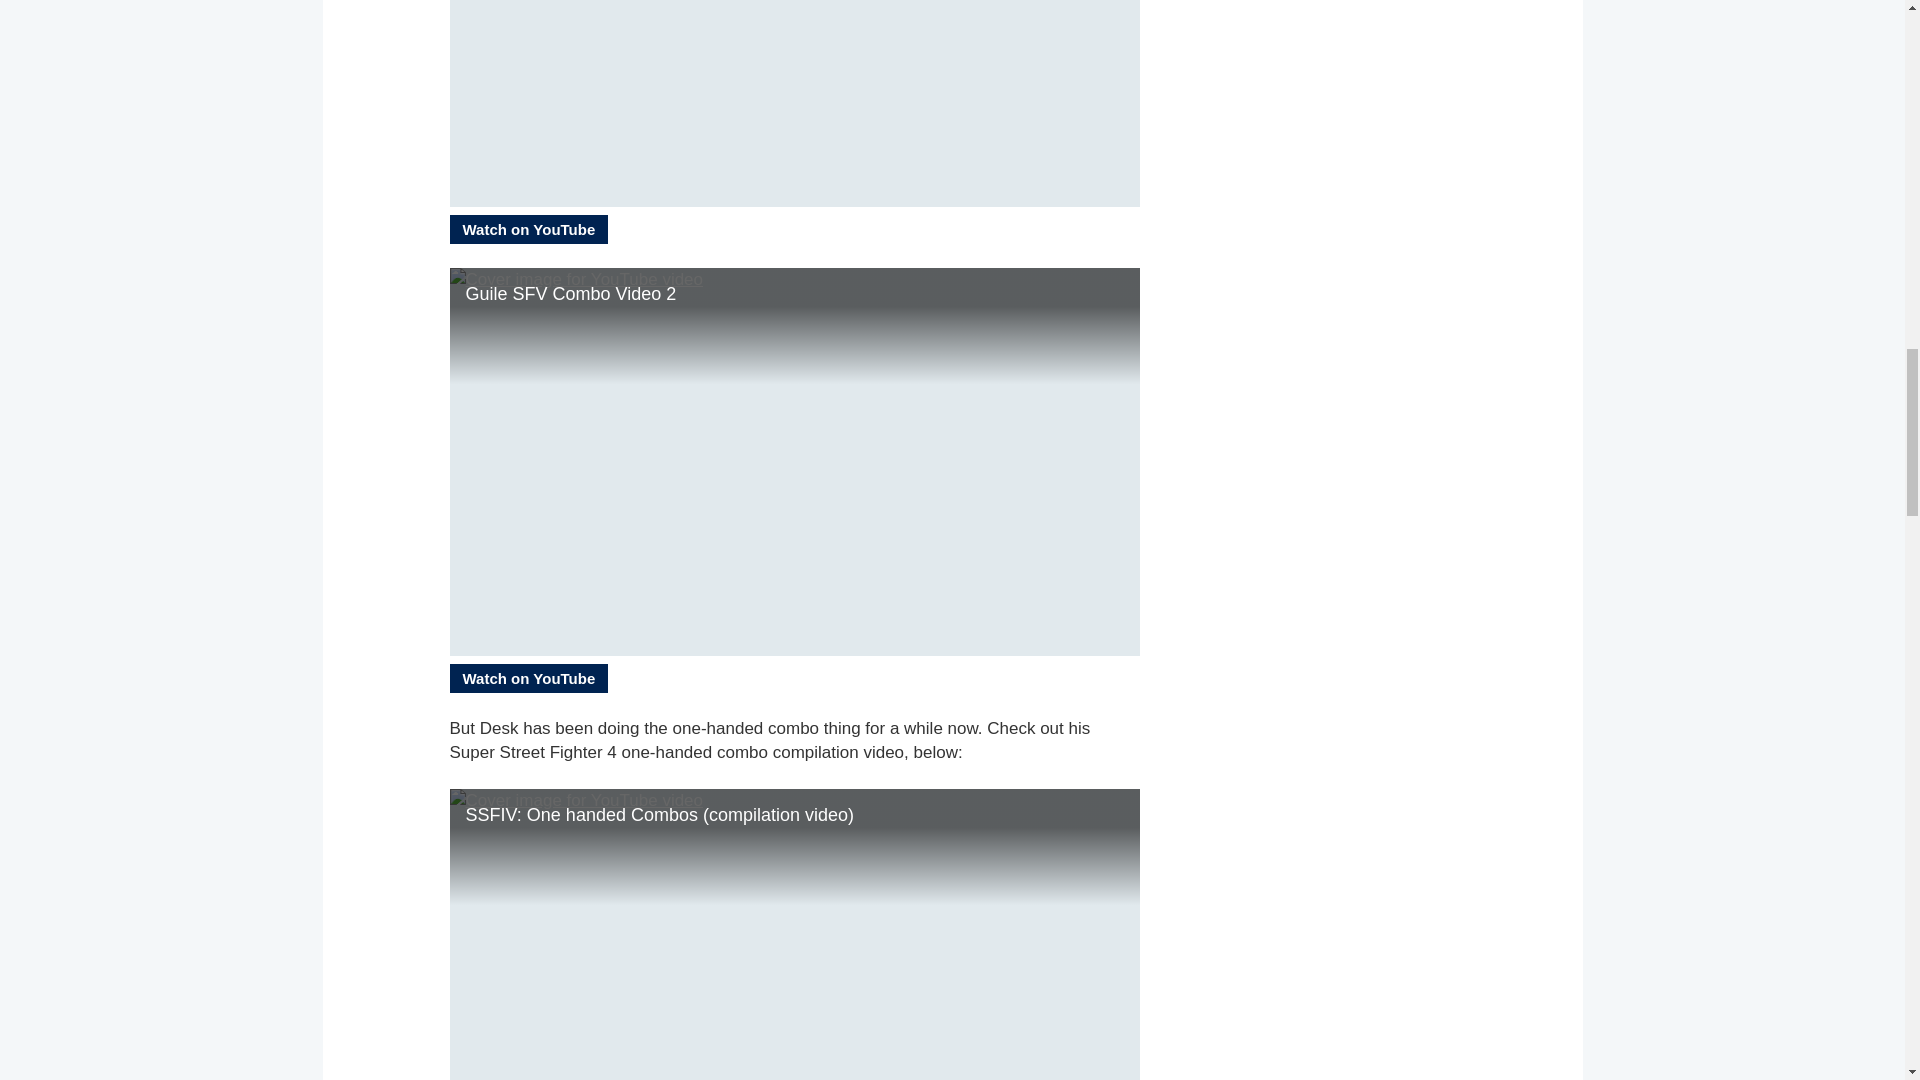  Describe the element at coordinates (528, 229) in the screenshot. I see `Watch on YouTube` at that location.